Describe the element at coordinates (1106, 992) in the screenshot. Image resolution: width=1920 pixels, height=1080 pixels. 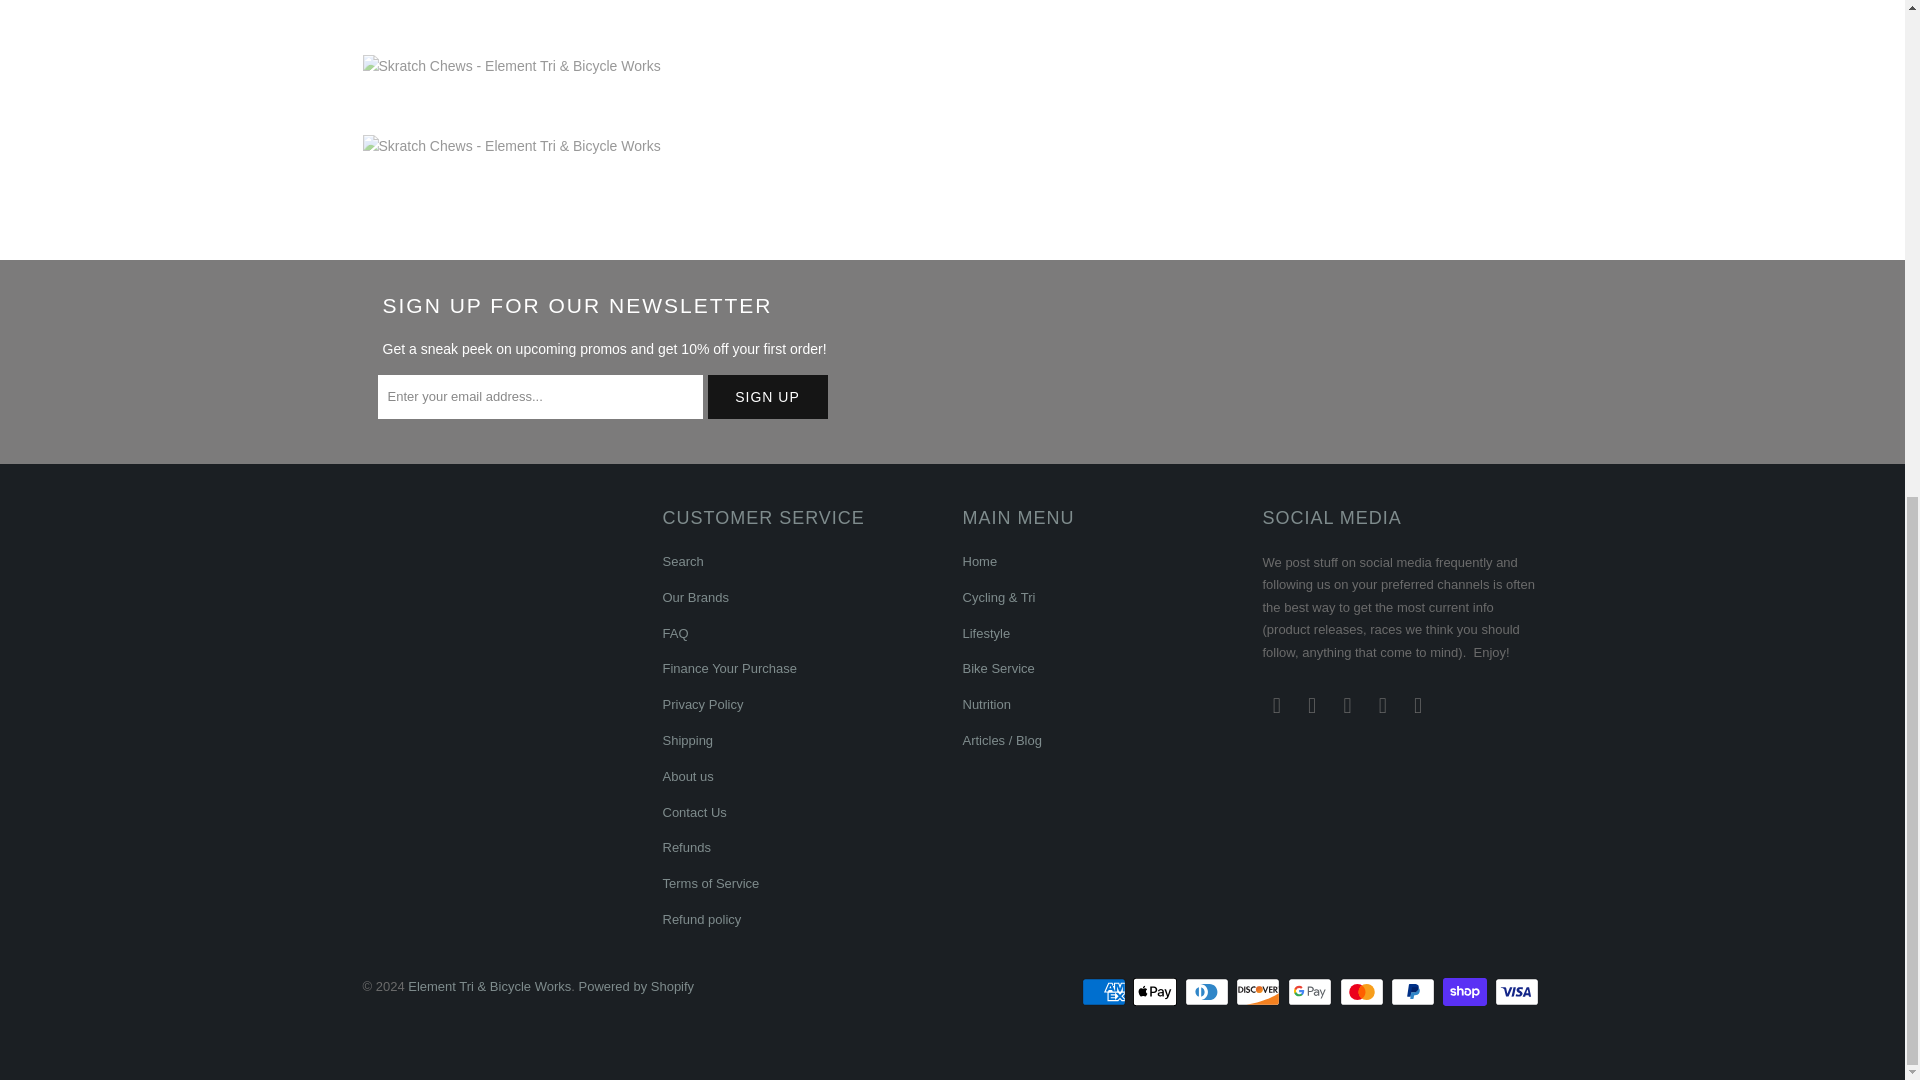
I see `American Express` at that location.